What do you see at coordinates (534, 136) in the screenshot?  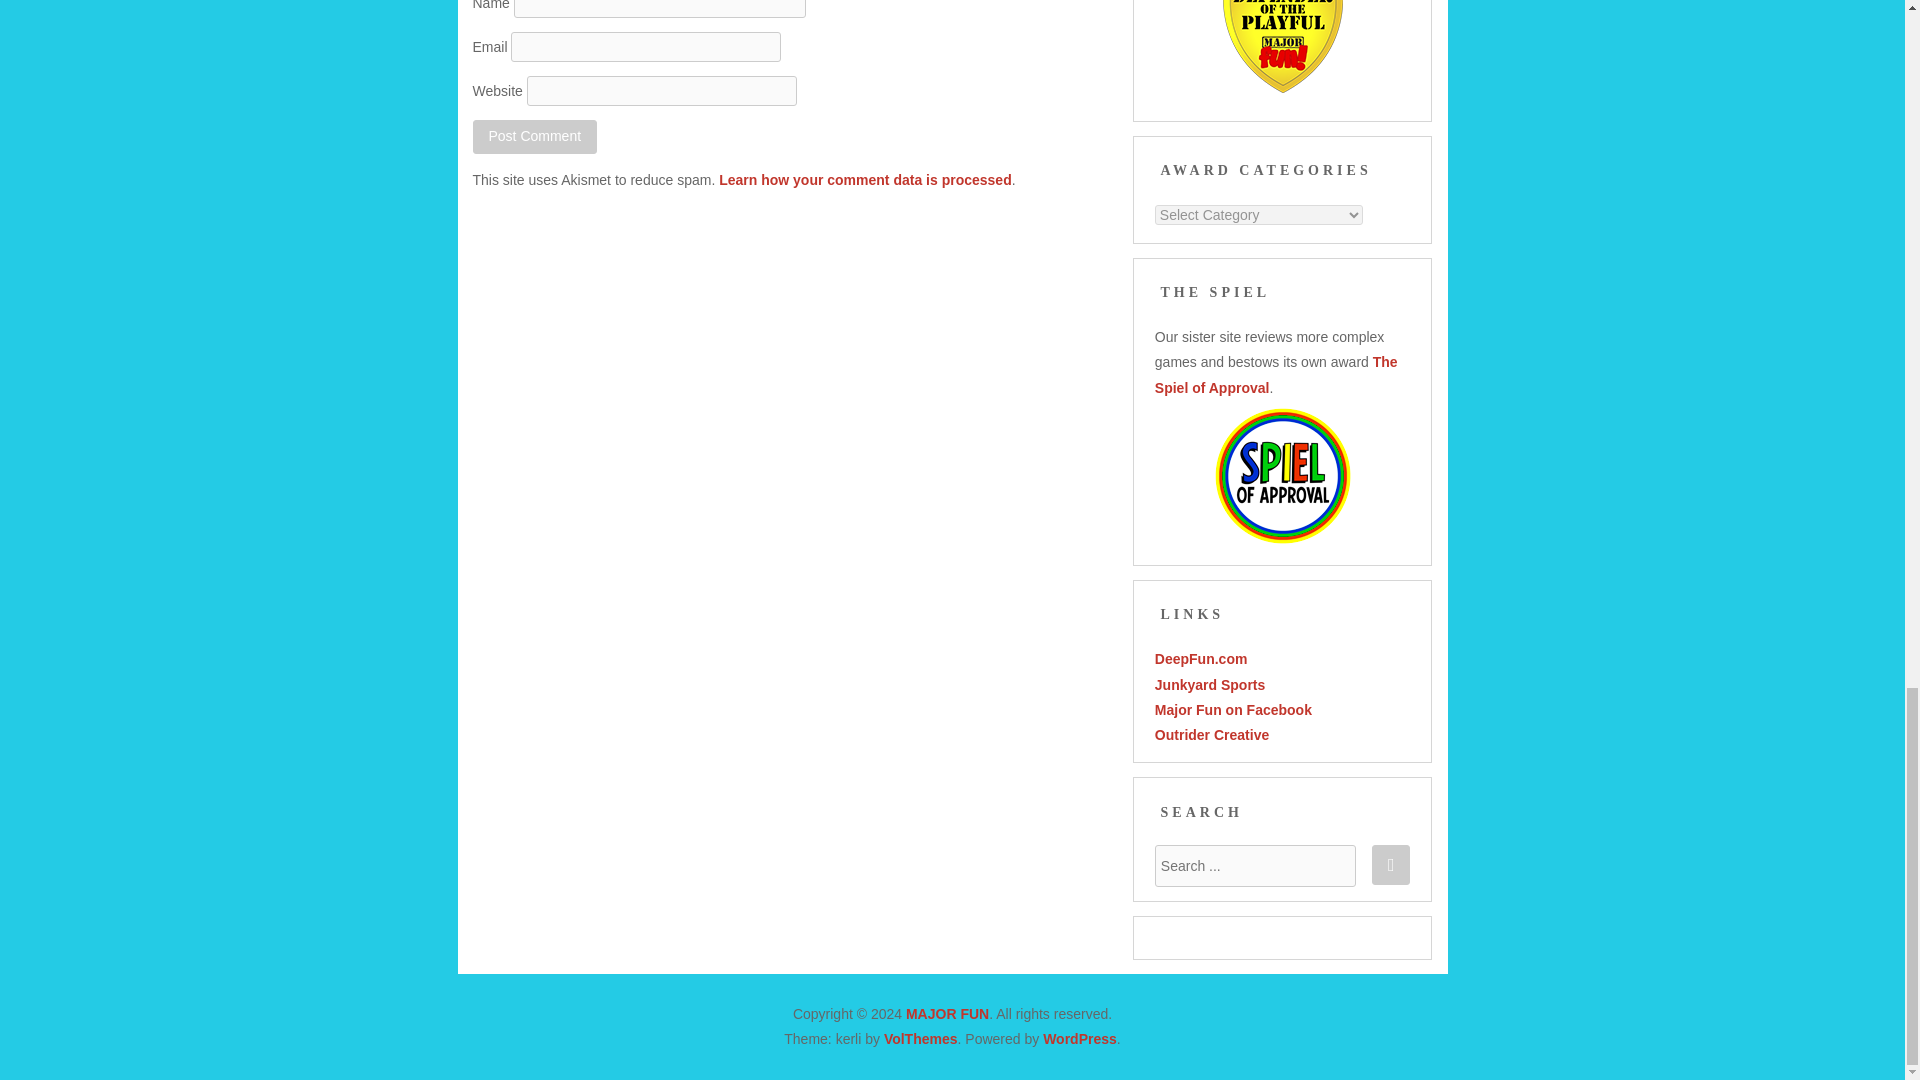 I see `Post Comment` at bounding box center [534, 136].